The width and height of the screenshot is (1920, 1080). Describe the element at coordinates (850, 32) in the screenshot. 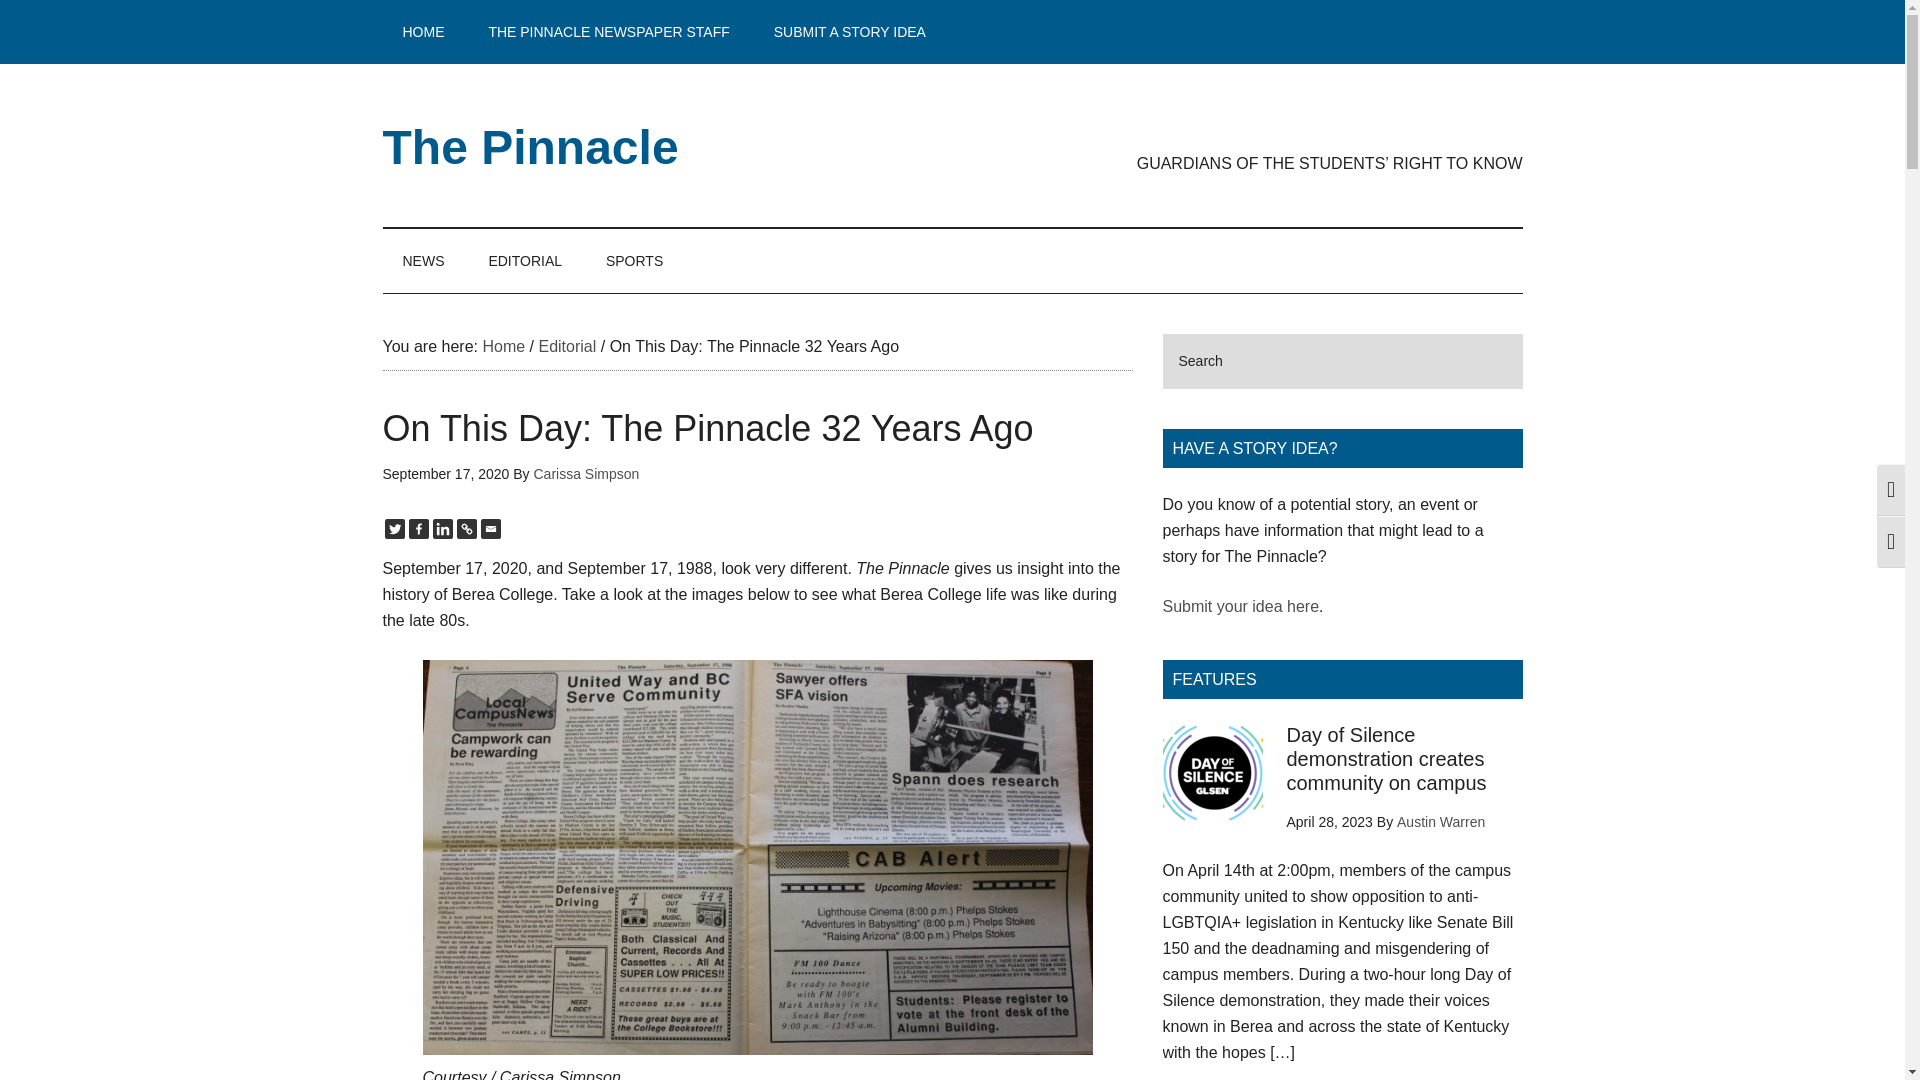

I see `SUBMIT A STORY IDEA` at that location.